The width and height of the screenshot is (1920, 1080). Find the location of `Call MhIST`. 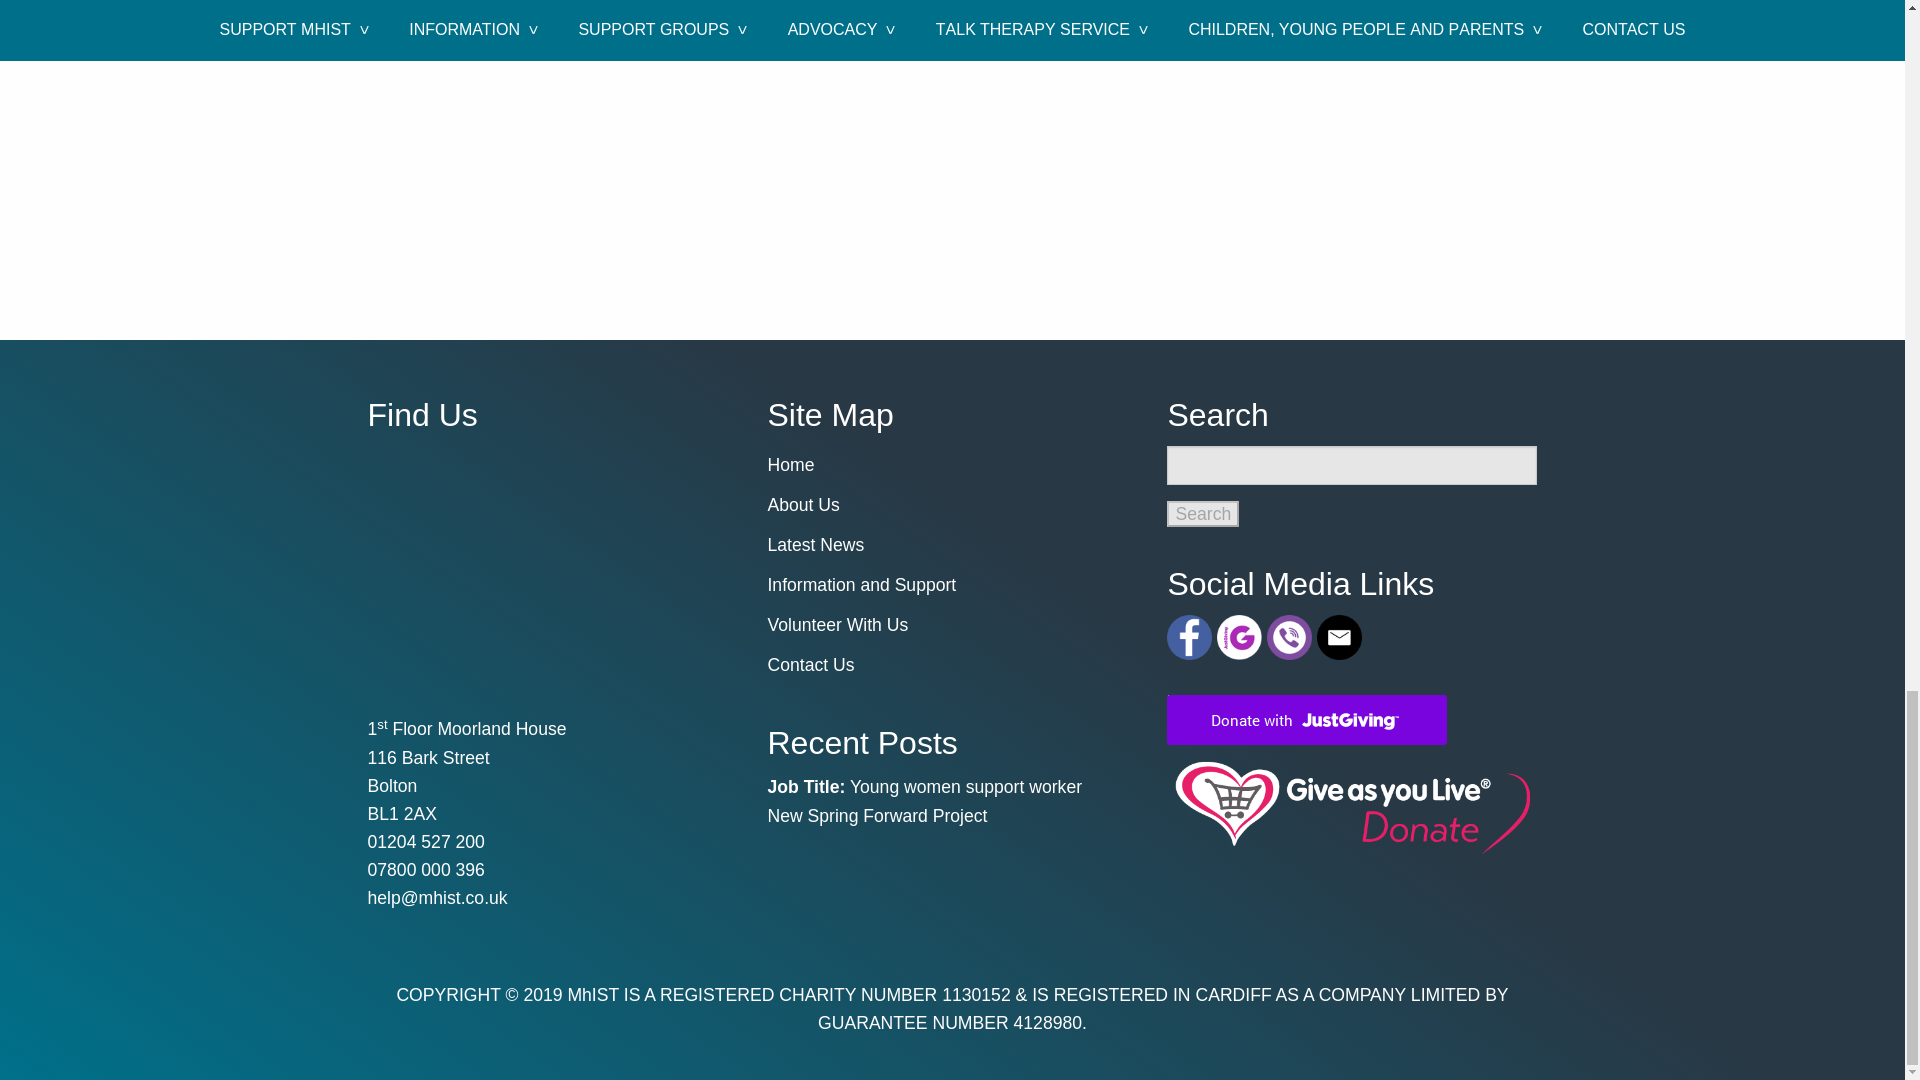

Call MhIST is located at coordinates (1292, 636).